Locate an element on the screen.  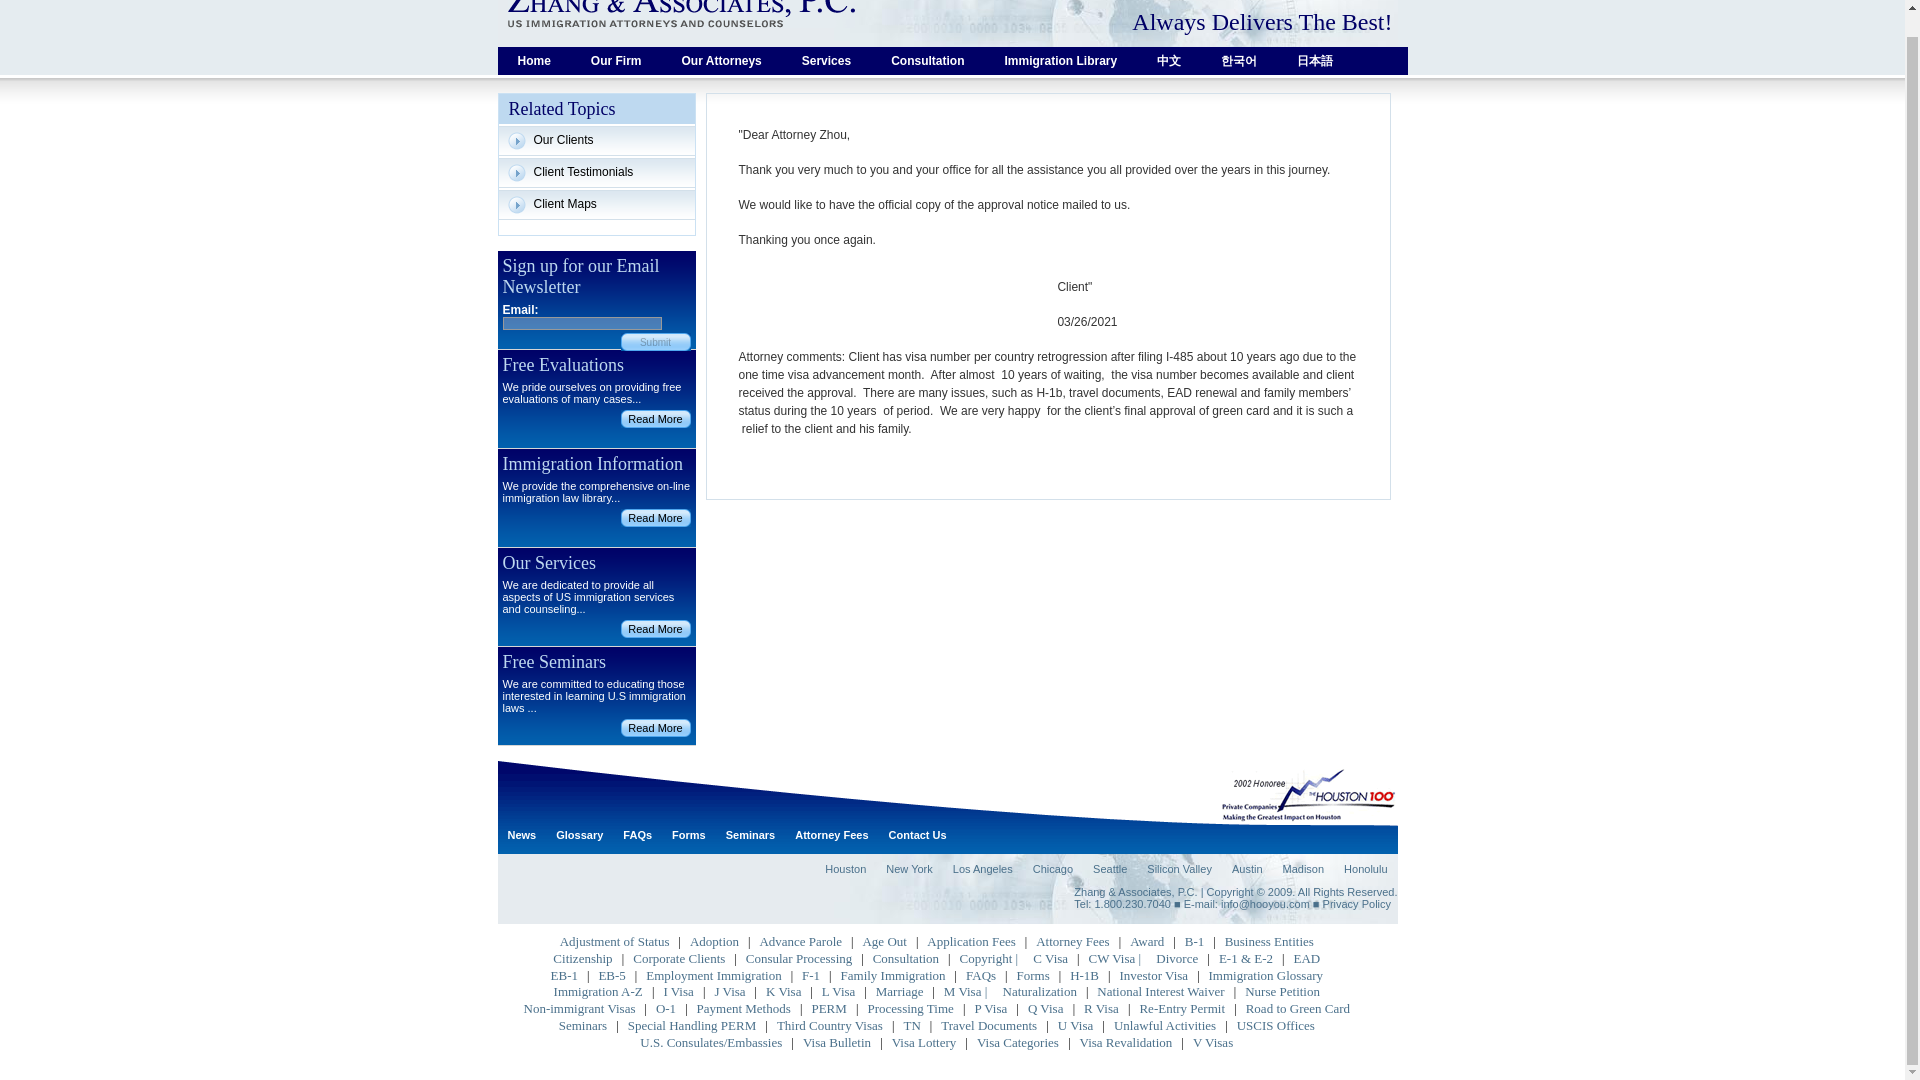
FAQs is located at coordinates (637, 835).